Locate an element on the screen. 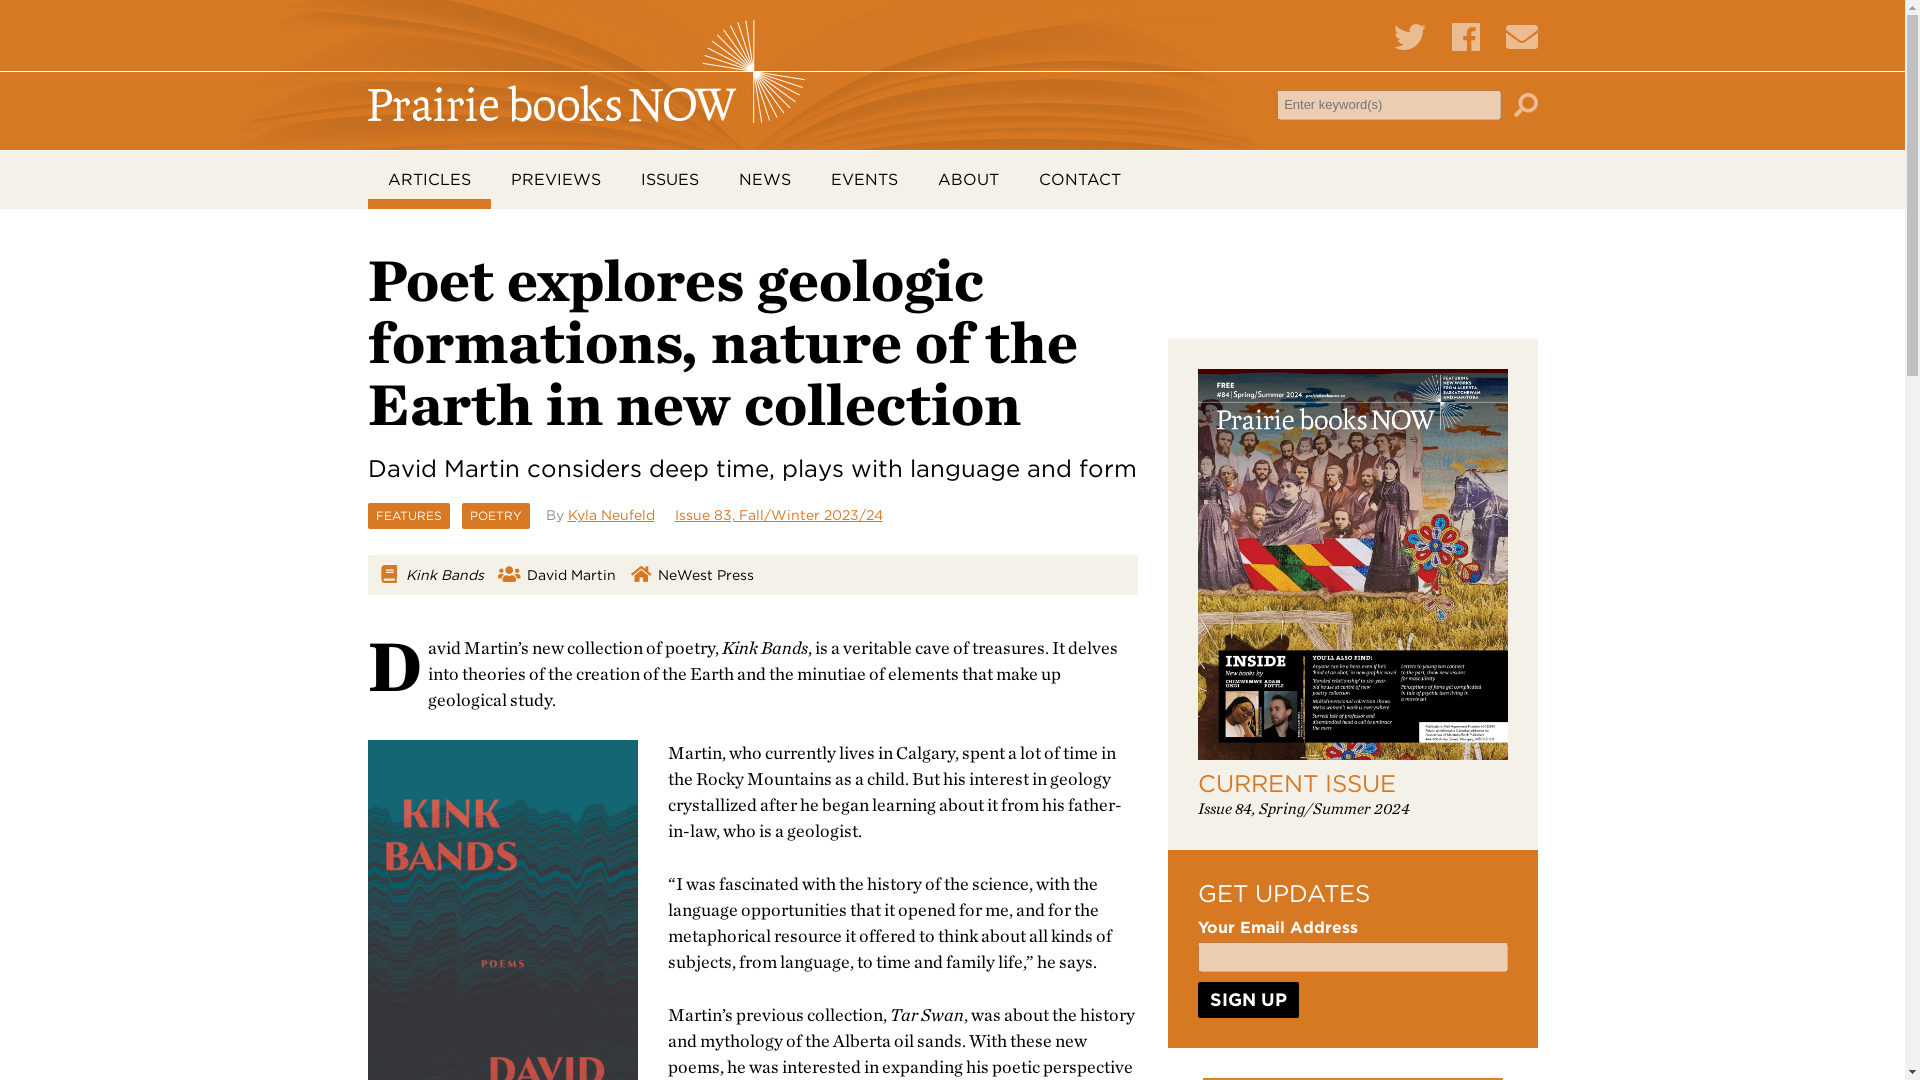 The height and width of the screenshot is (1080, 1920). Search is located at coordinates (1526, 104).